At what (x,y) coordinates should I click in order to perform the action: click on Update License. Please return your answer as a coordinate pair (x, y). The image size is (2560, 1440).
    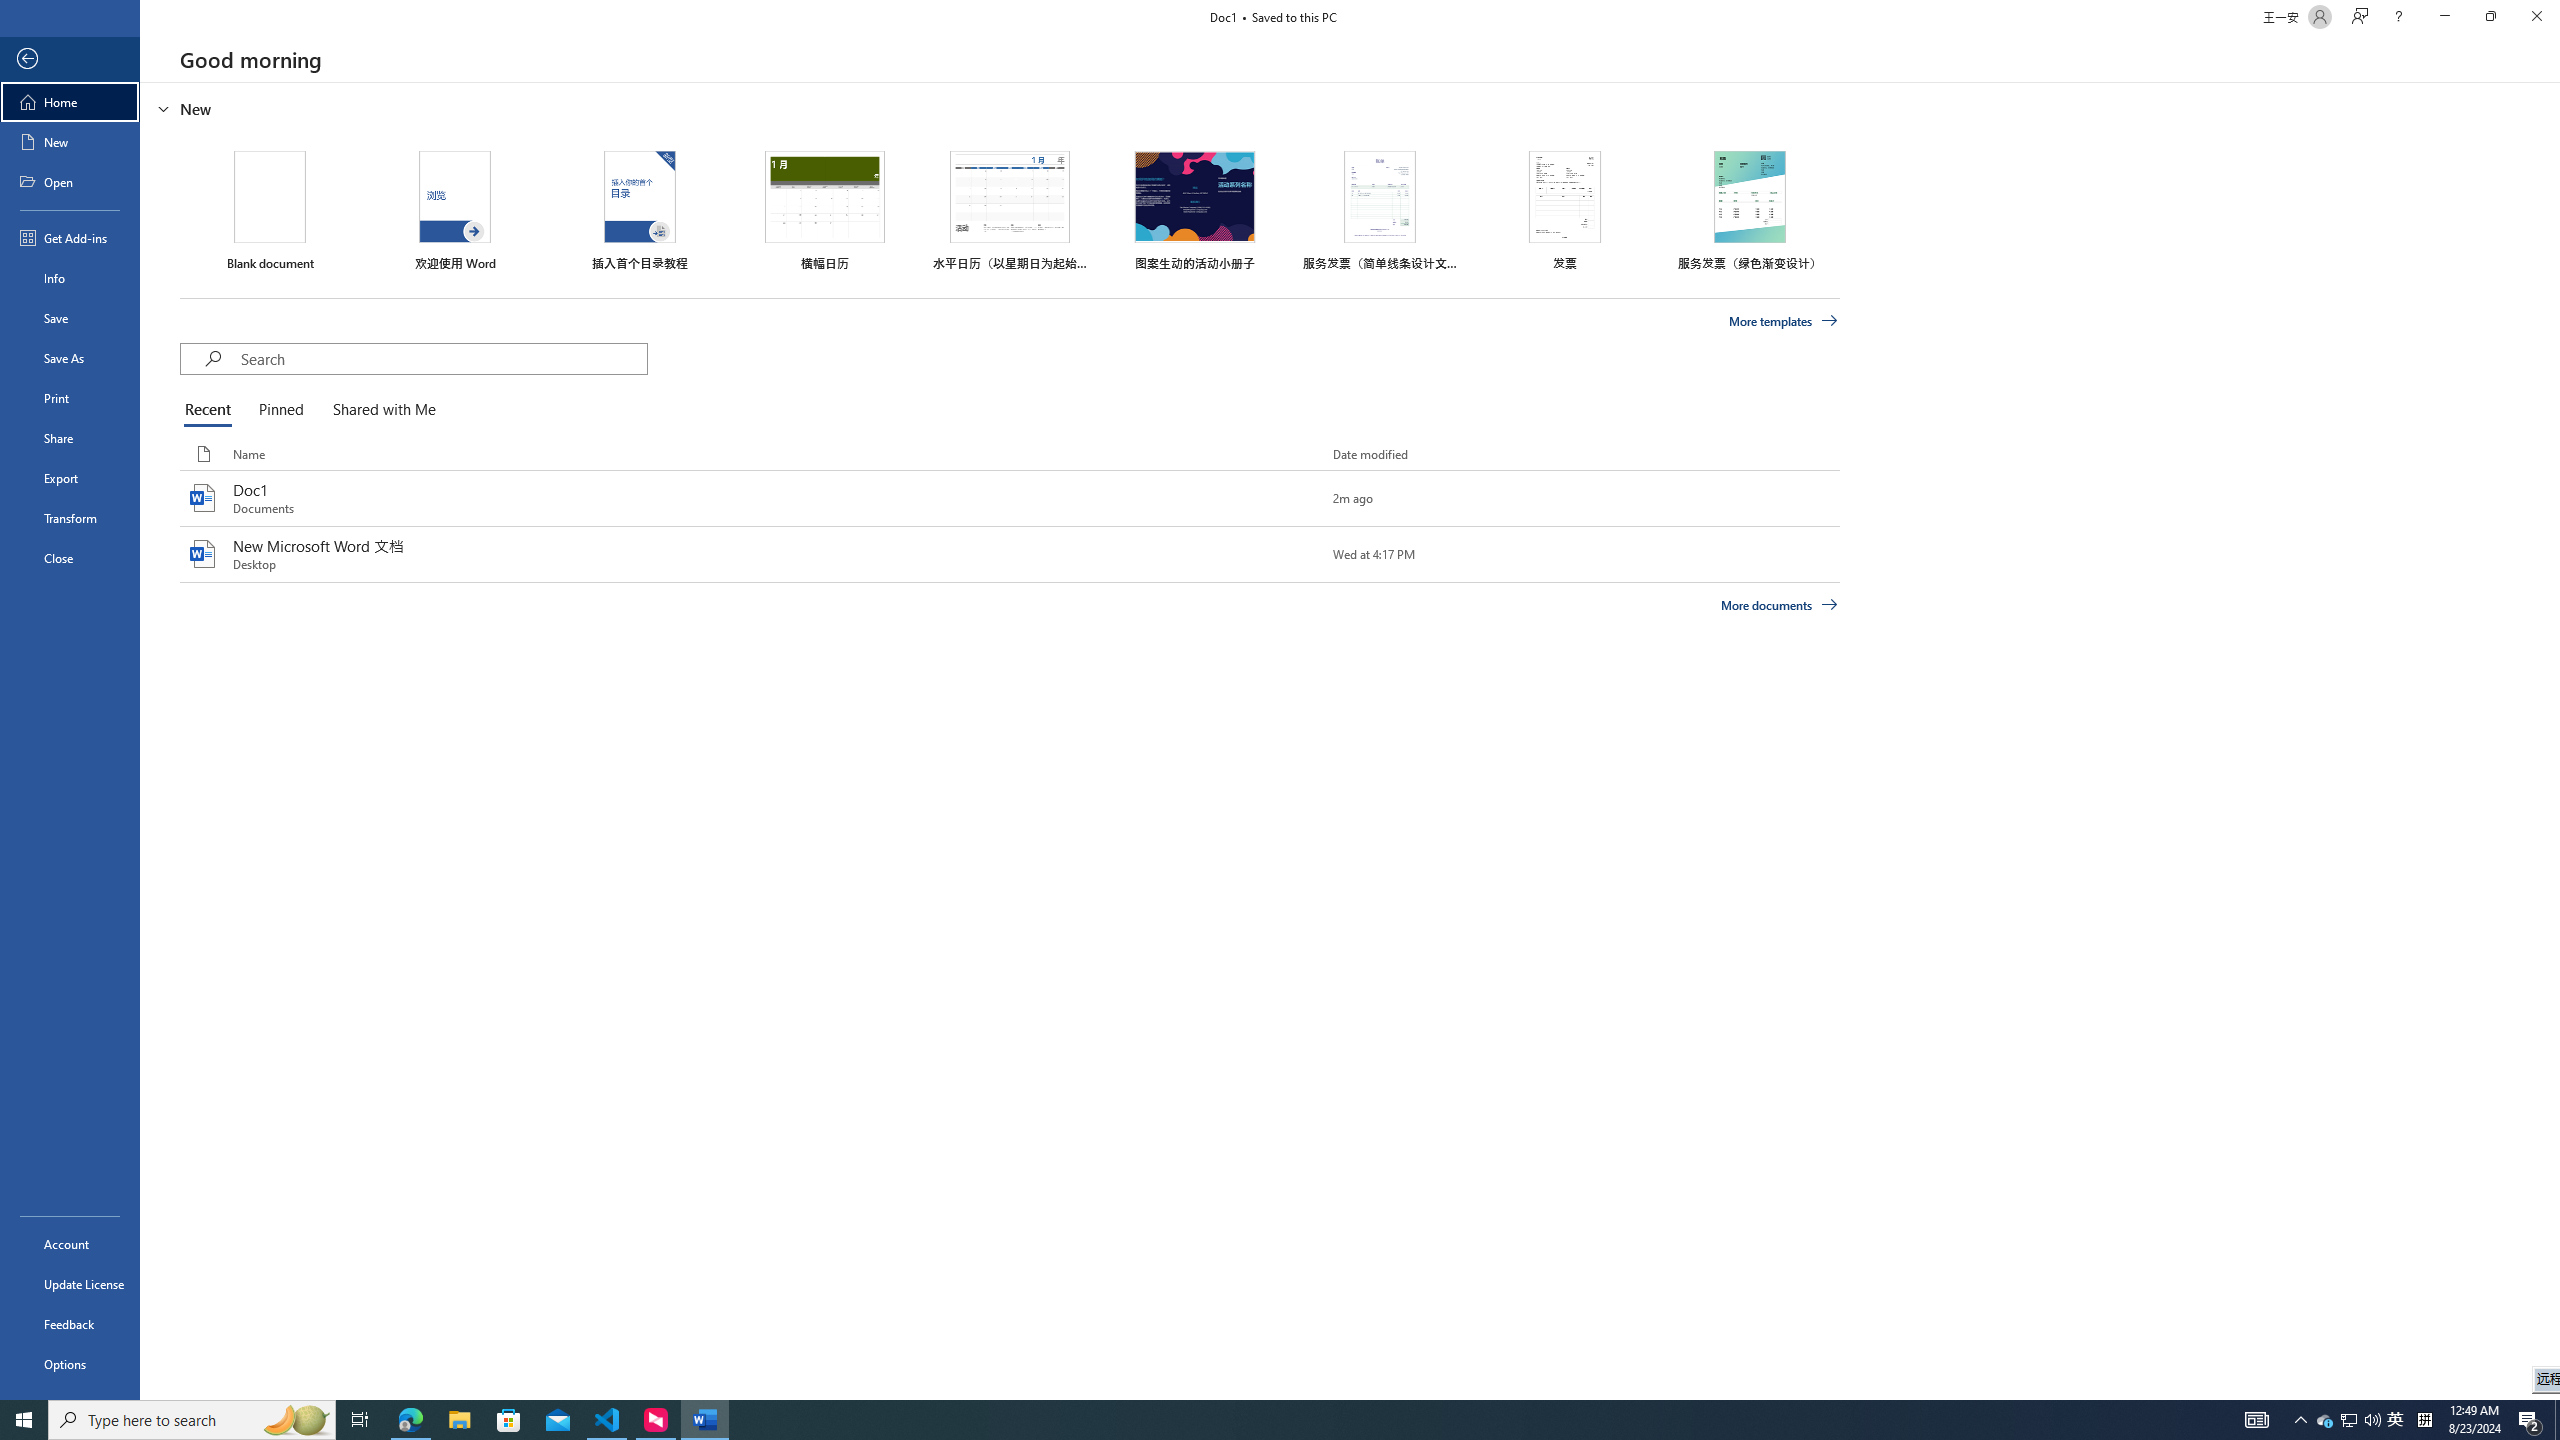
    Looking at the image, I should click on (70, 1284).